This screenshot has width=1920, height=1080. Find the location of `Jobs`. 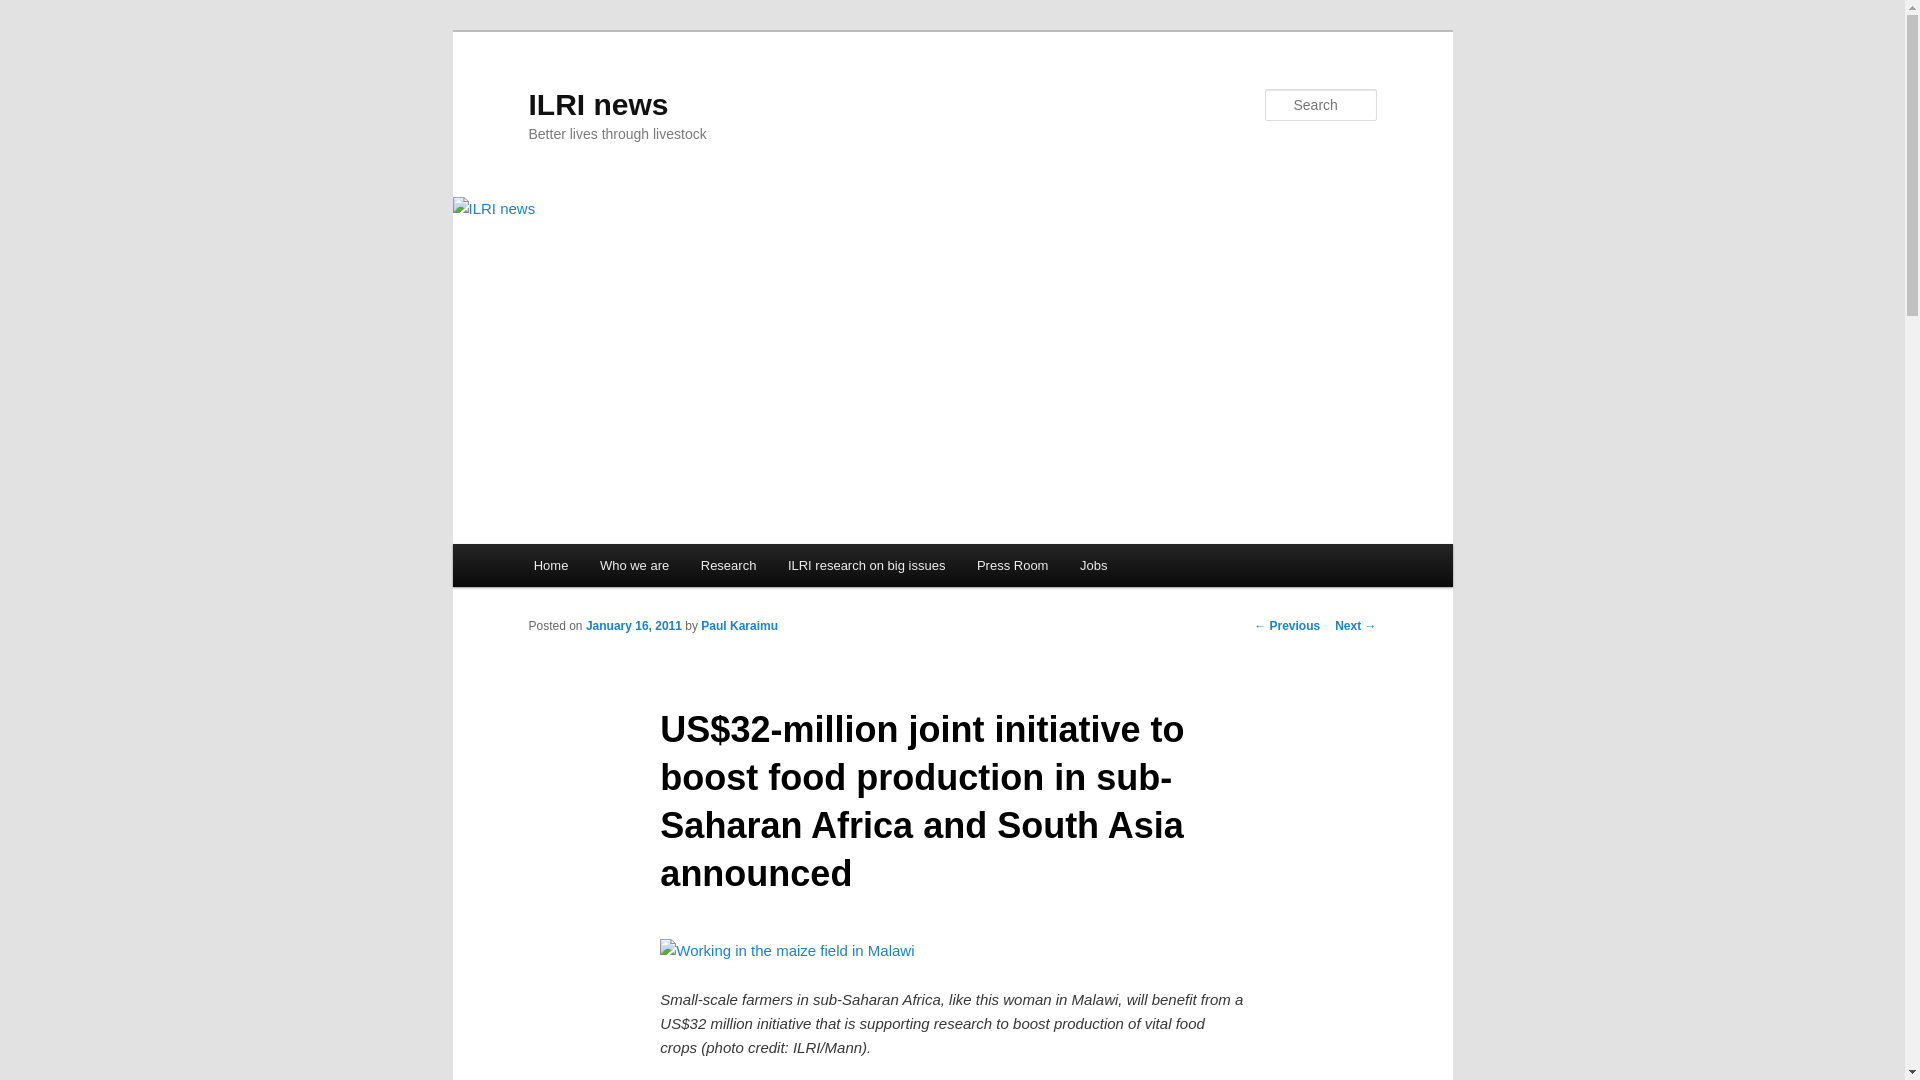

Jobs is located at coordinates (1093, 566).